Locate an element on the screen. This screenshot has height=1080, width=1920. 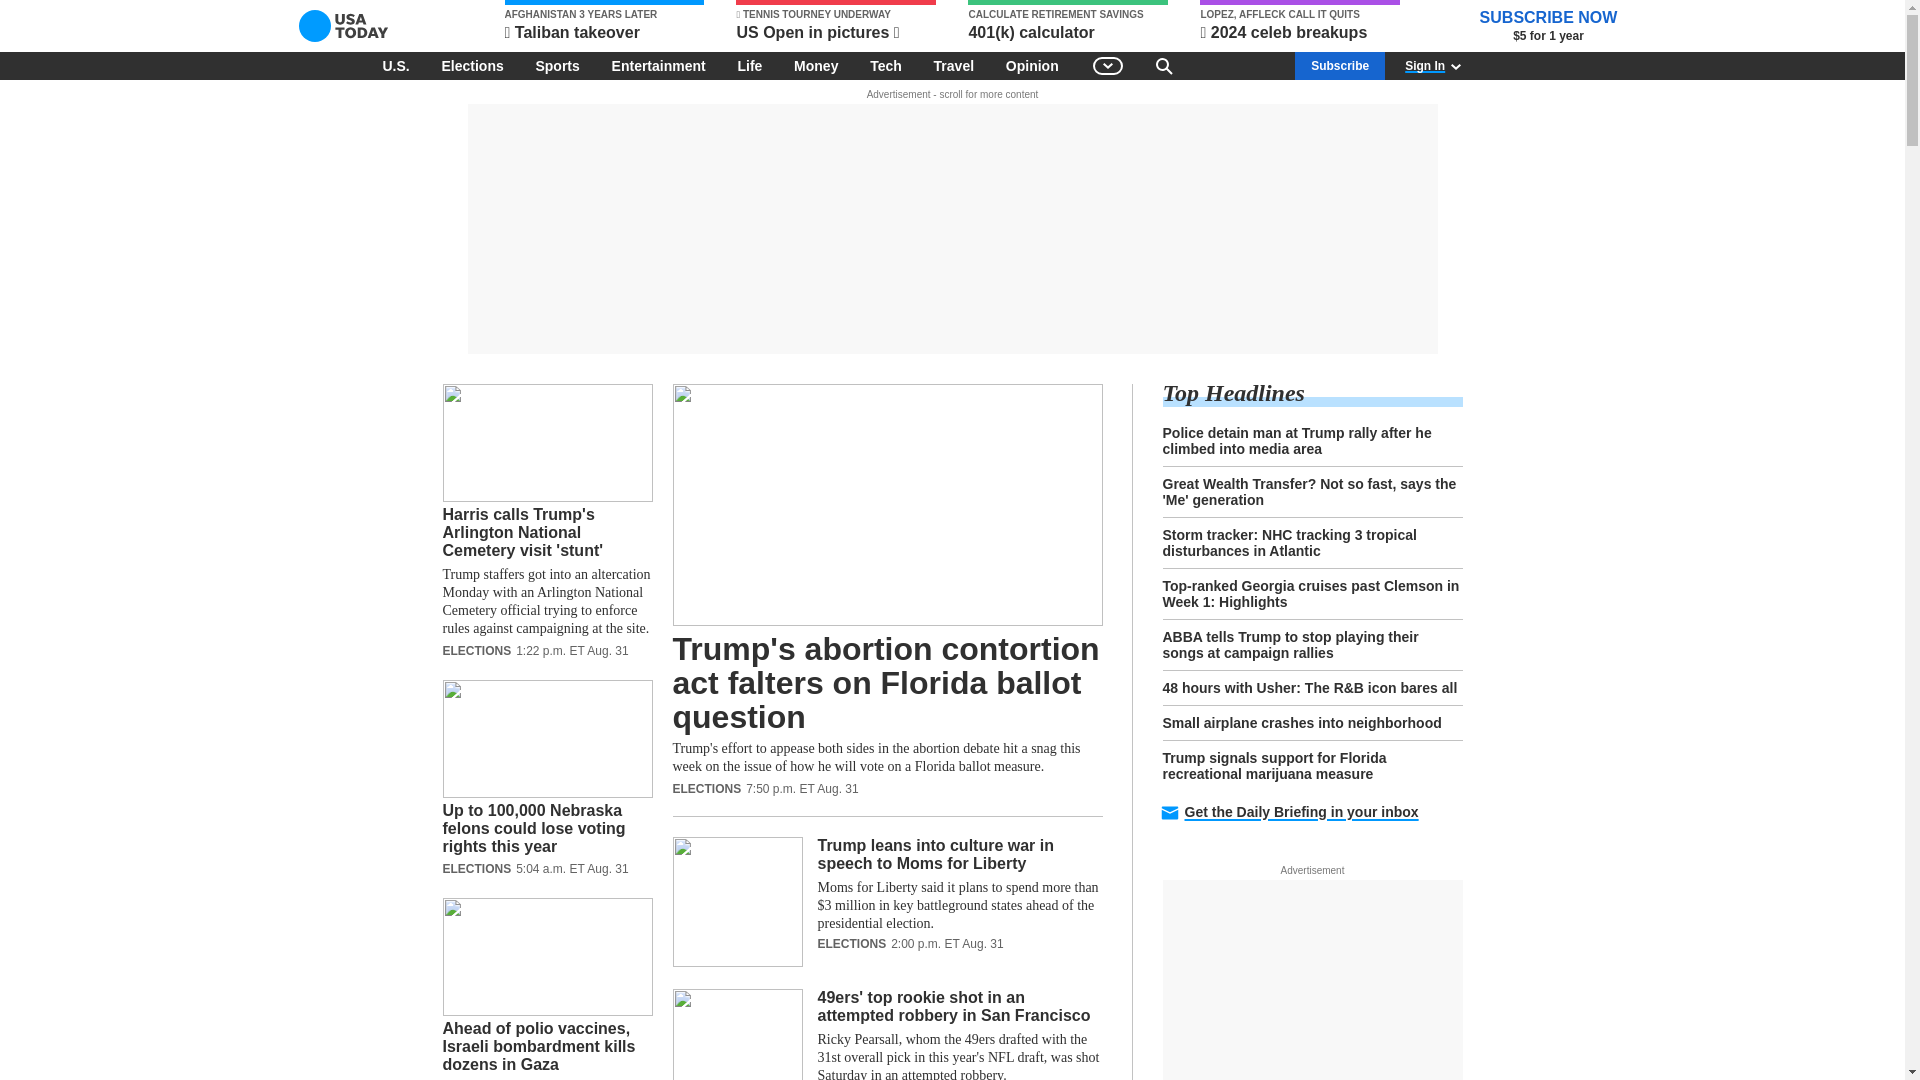
Search is located at coordinates (1164, 65).